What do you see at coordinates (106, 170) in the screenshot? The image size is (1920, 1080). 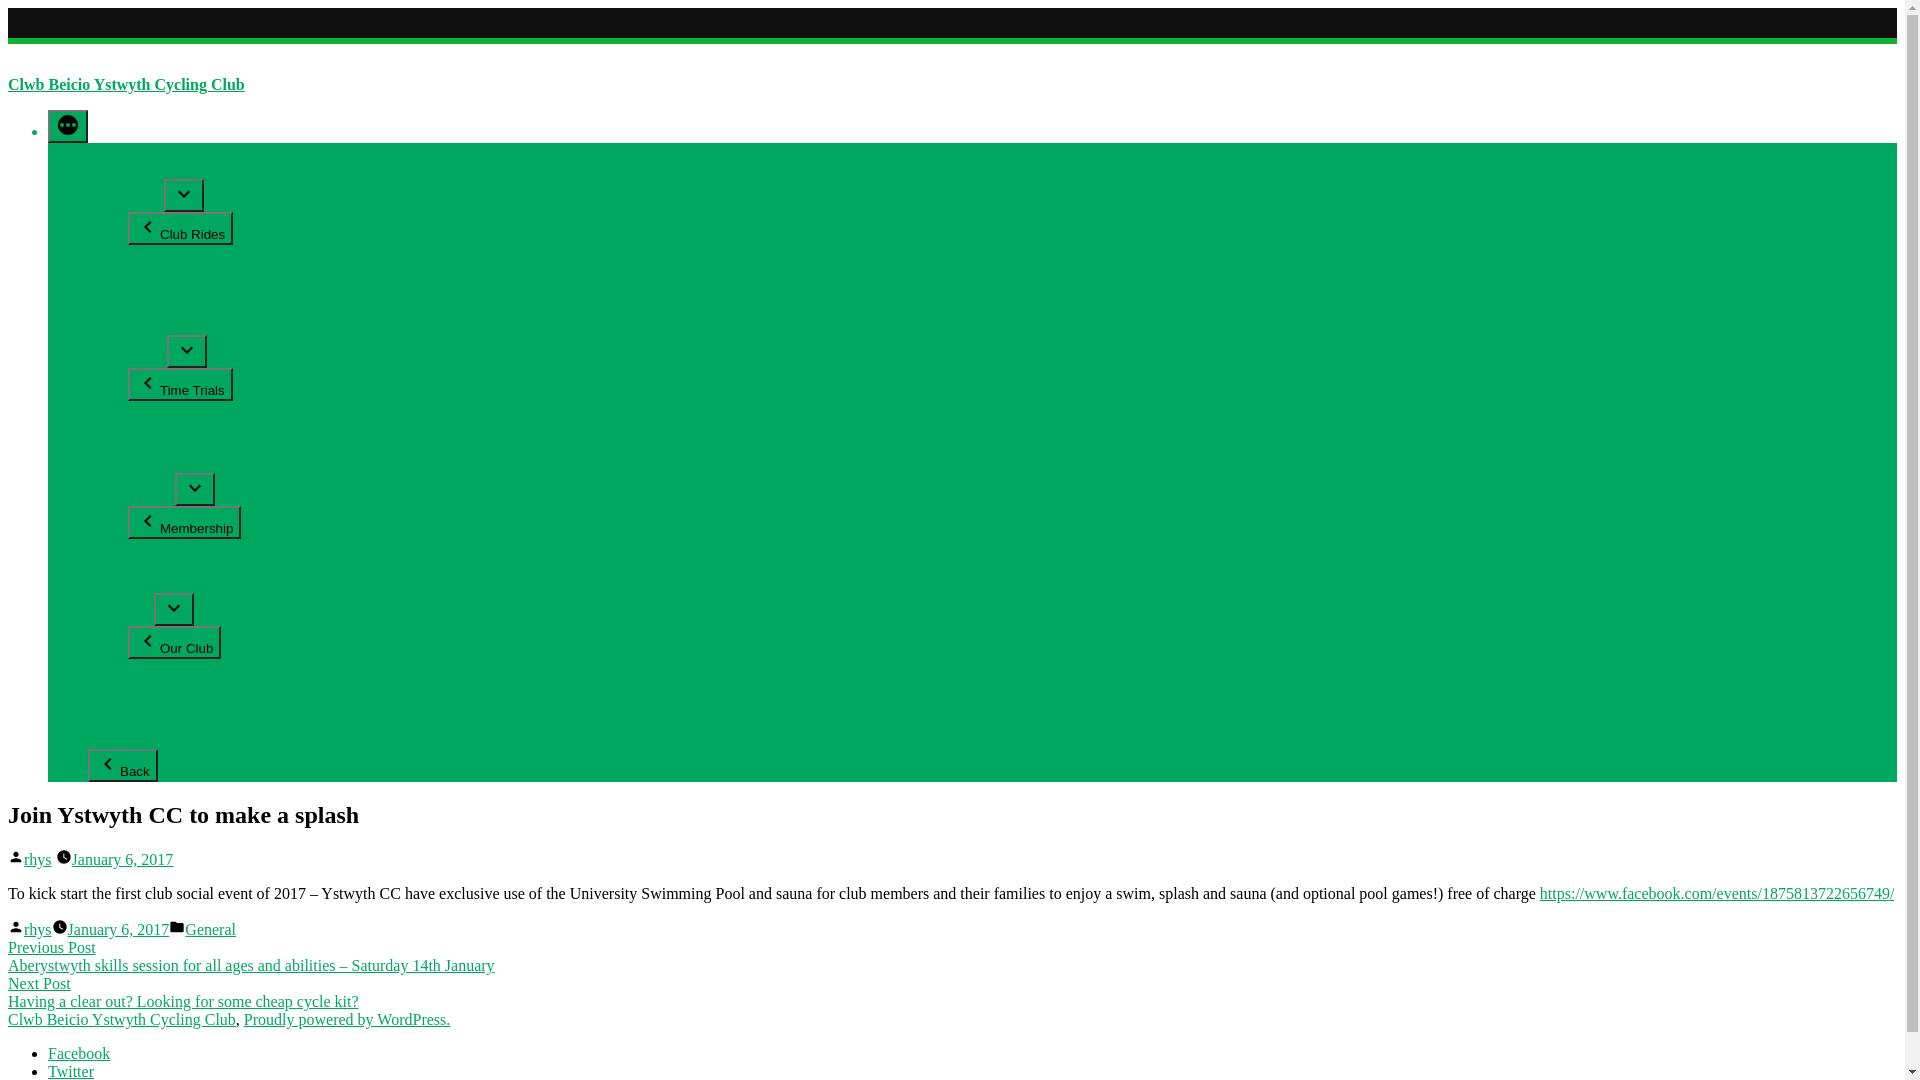 I see `News` at bounding box center [106, 170].